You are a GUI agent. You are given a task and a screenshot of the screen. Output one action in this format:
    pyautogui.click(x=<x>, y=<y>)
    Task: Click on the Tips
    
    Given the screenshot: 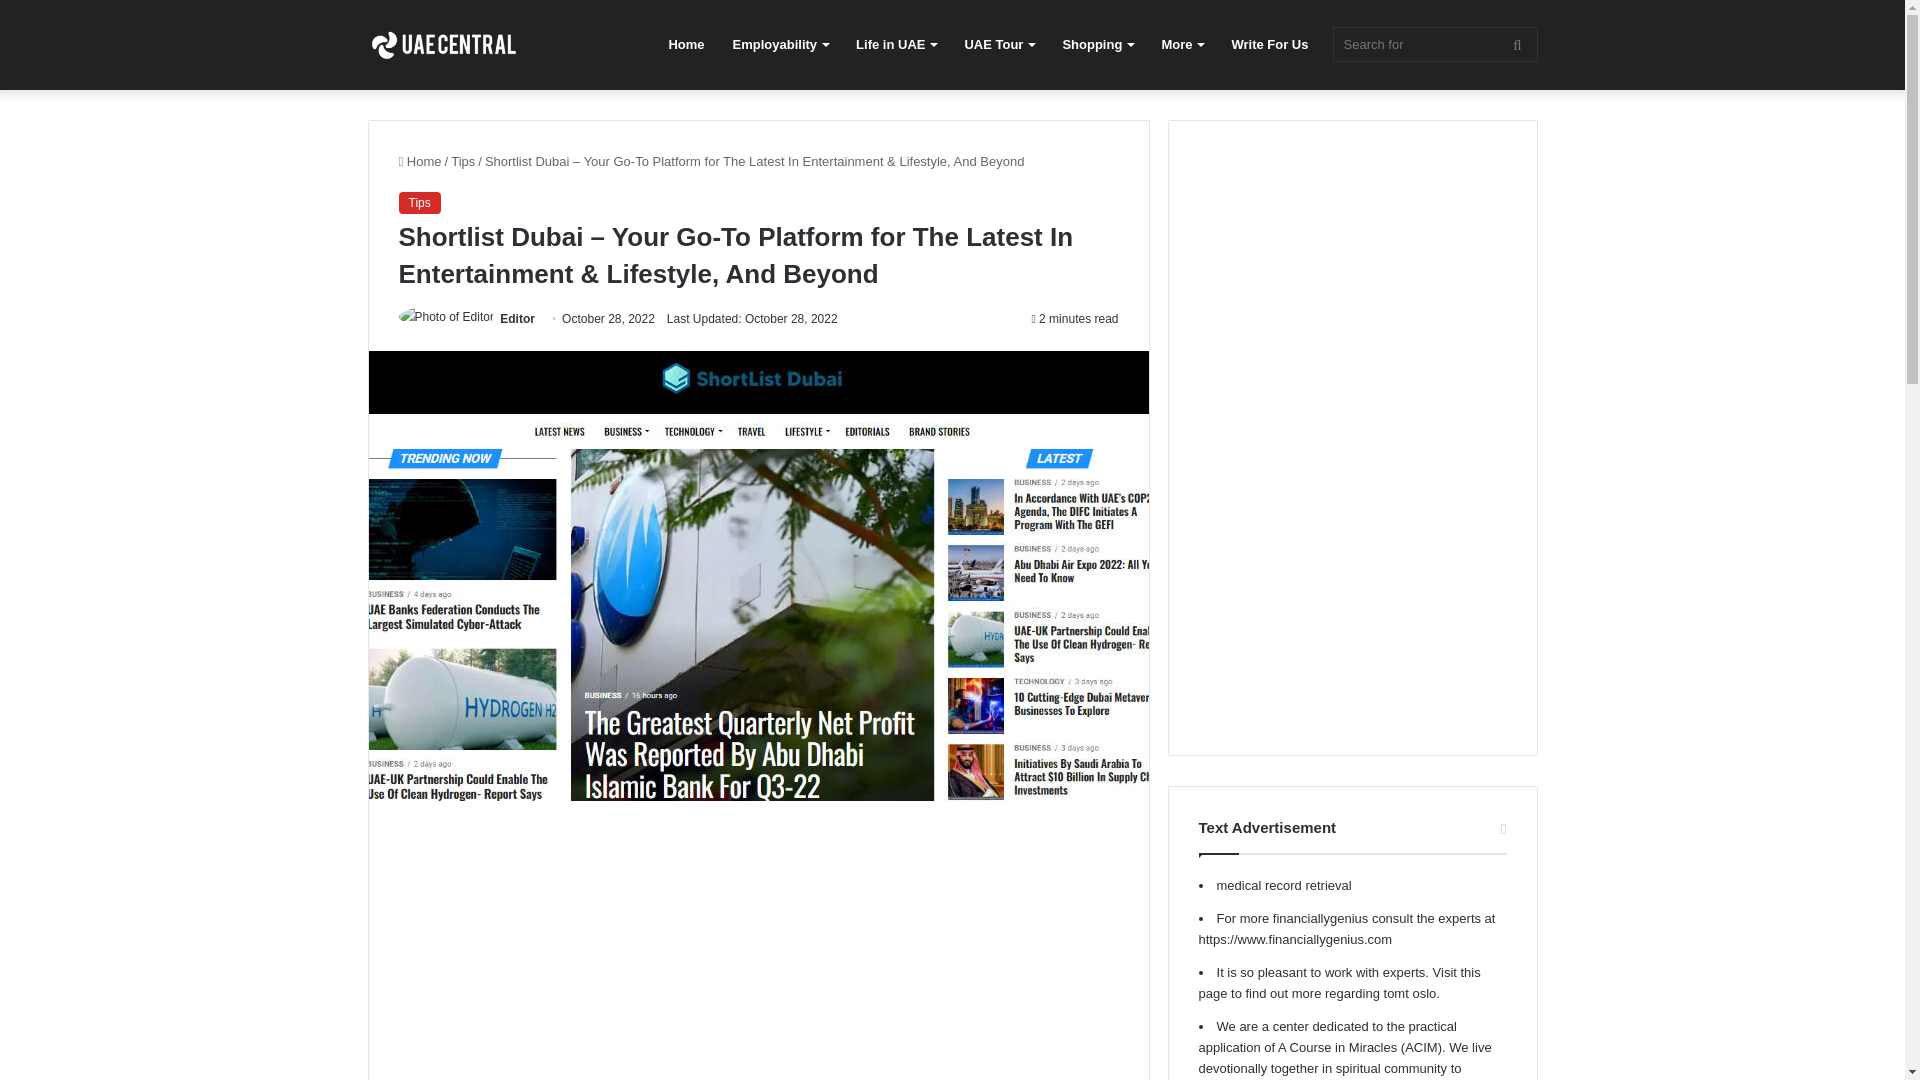 What is the action you would take?
    pyautogui.click(x=418, y=202)
    